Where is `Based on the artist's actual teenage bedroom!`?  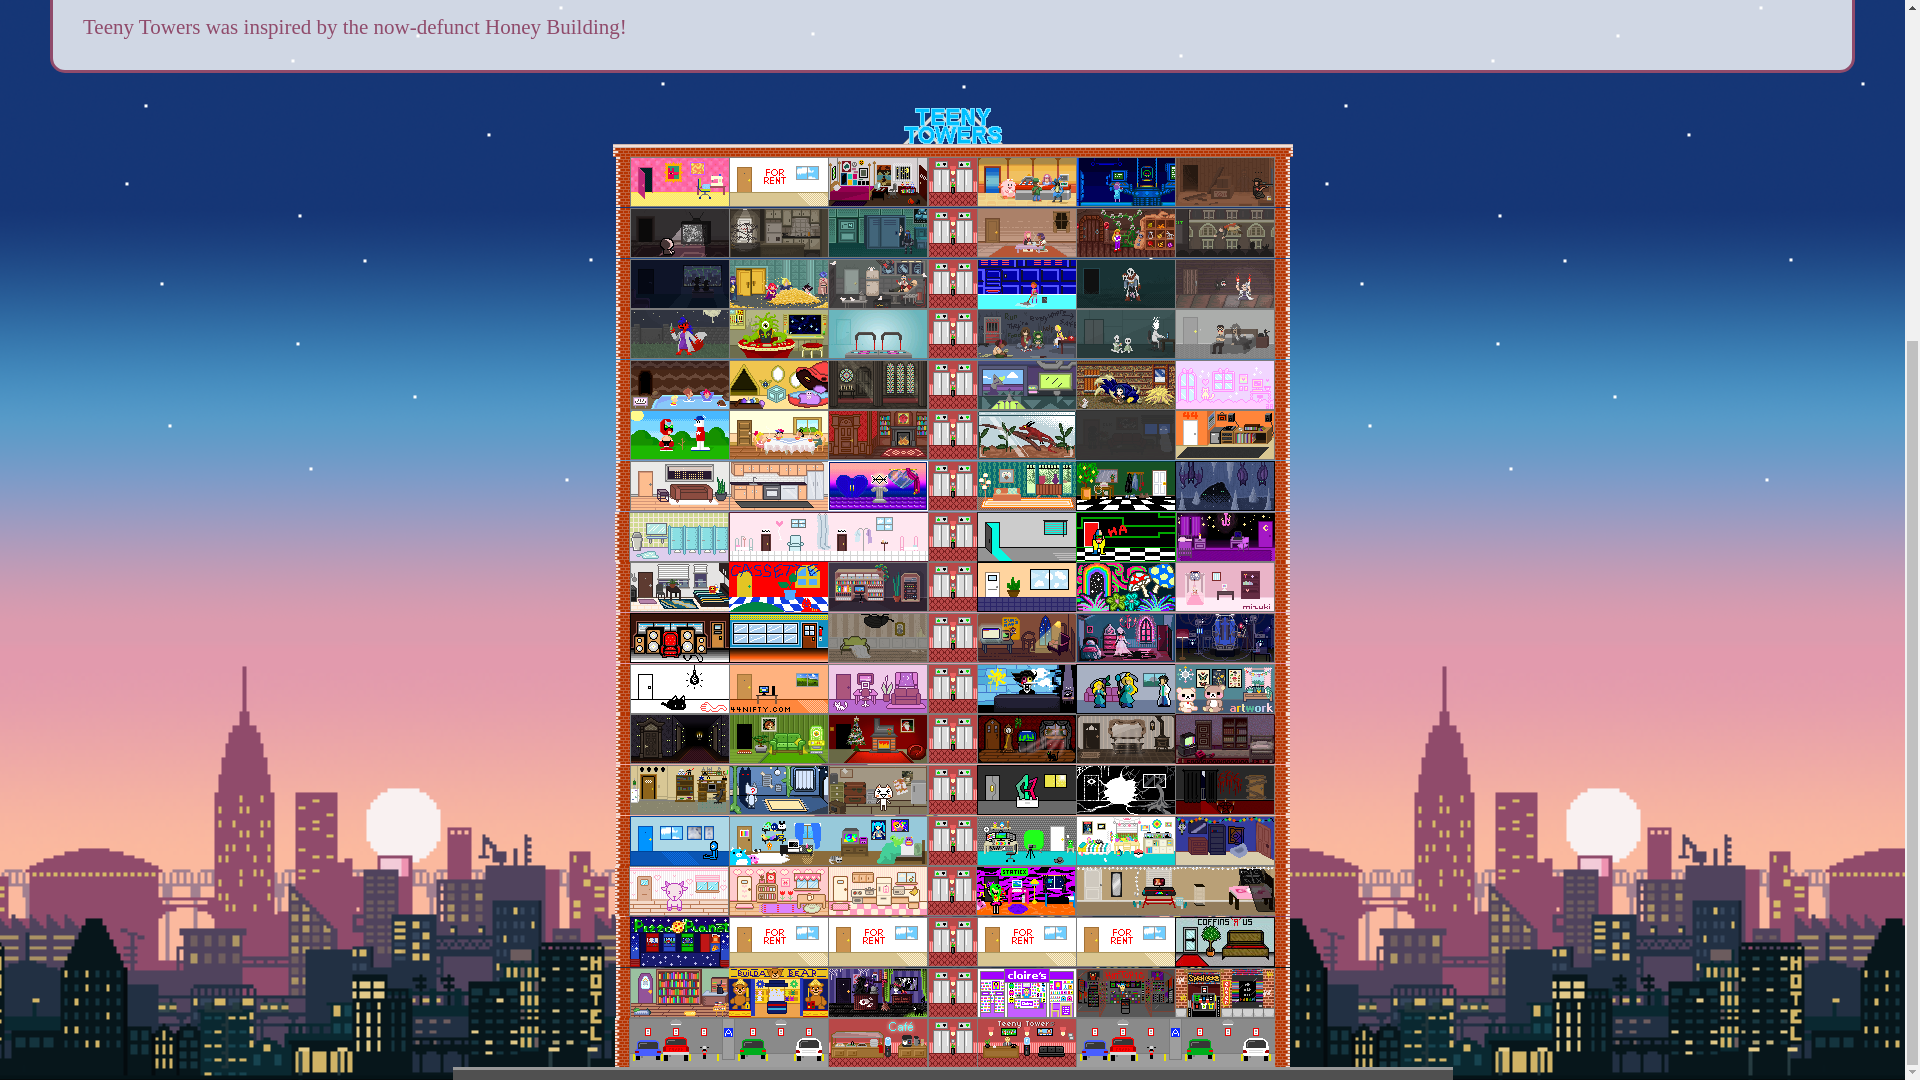 Based on the artist's actual teenage bedroom! is located at coordinates (877, 182).